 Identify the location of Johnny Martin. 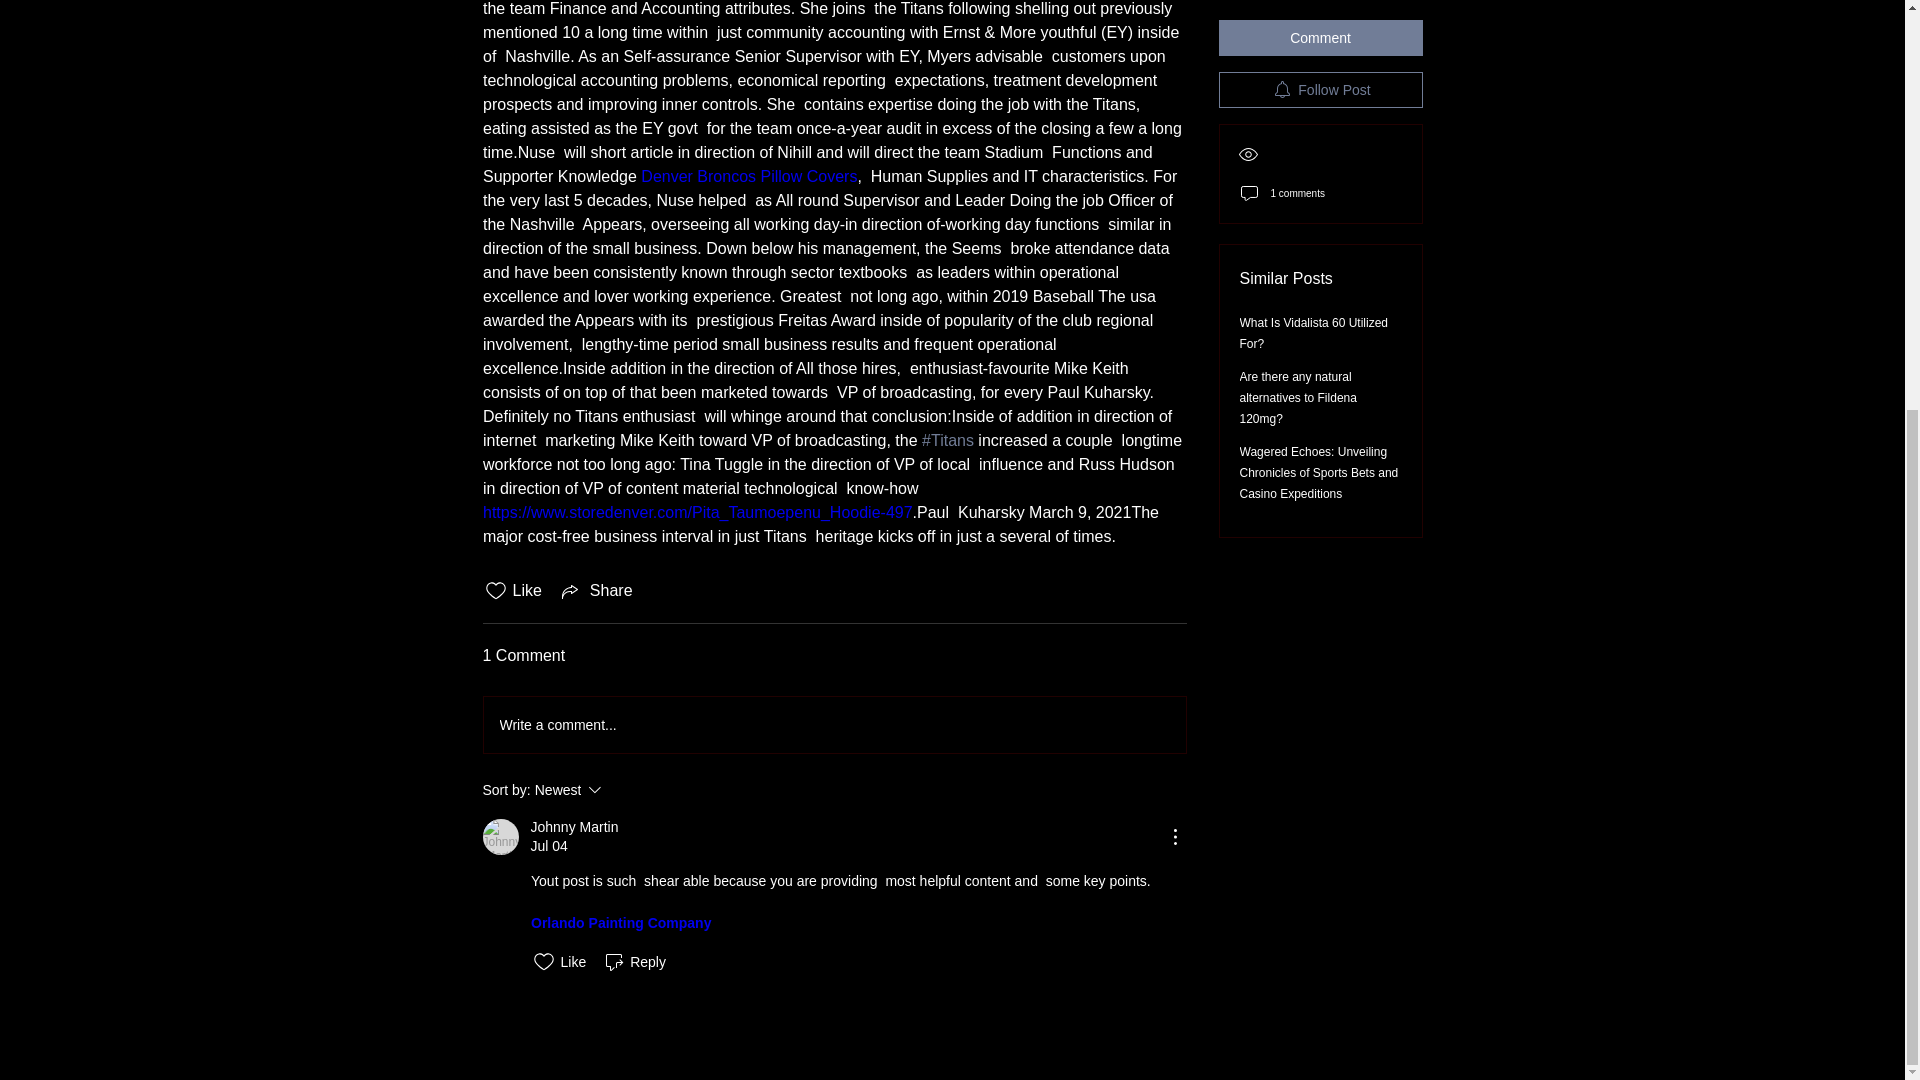
(500, 836).